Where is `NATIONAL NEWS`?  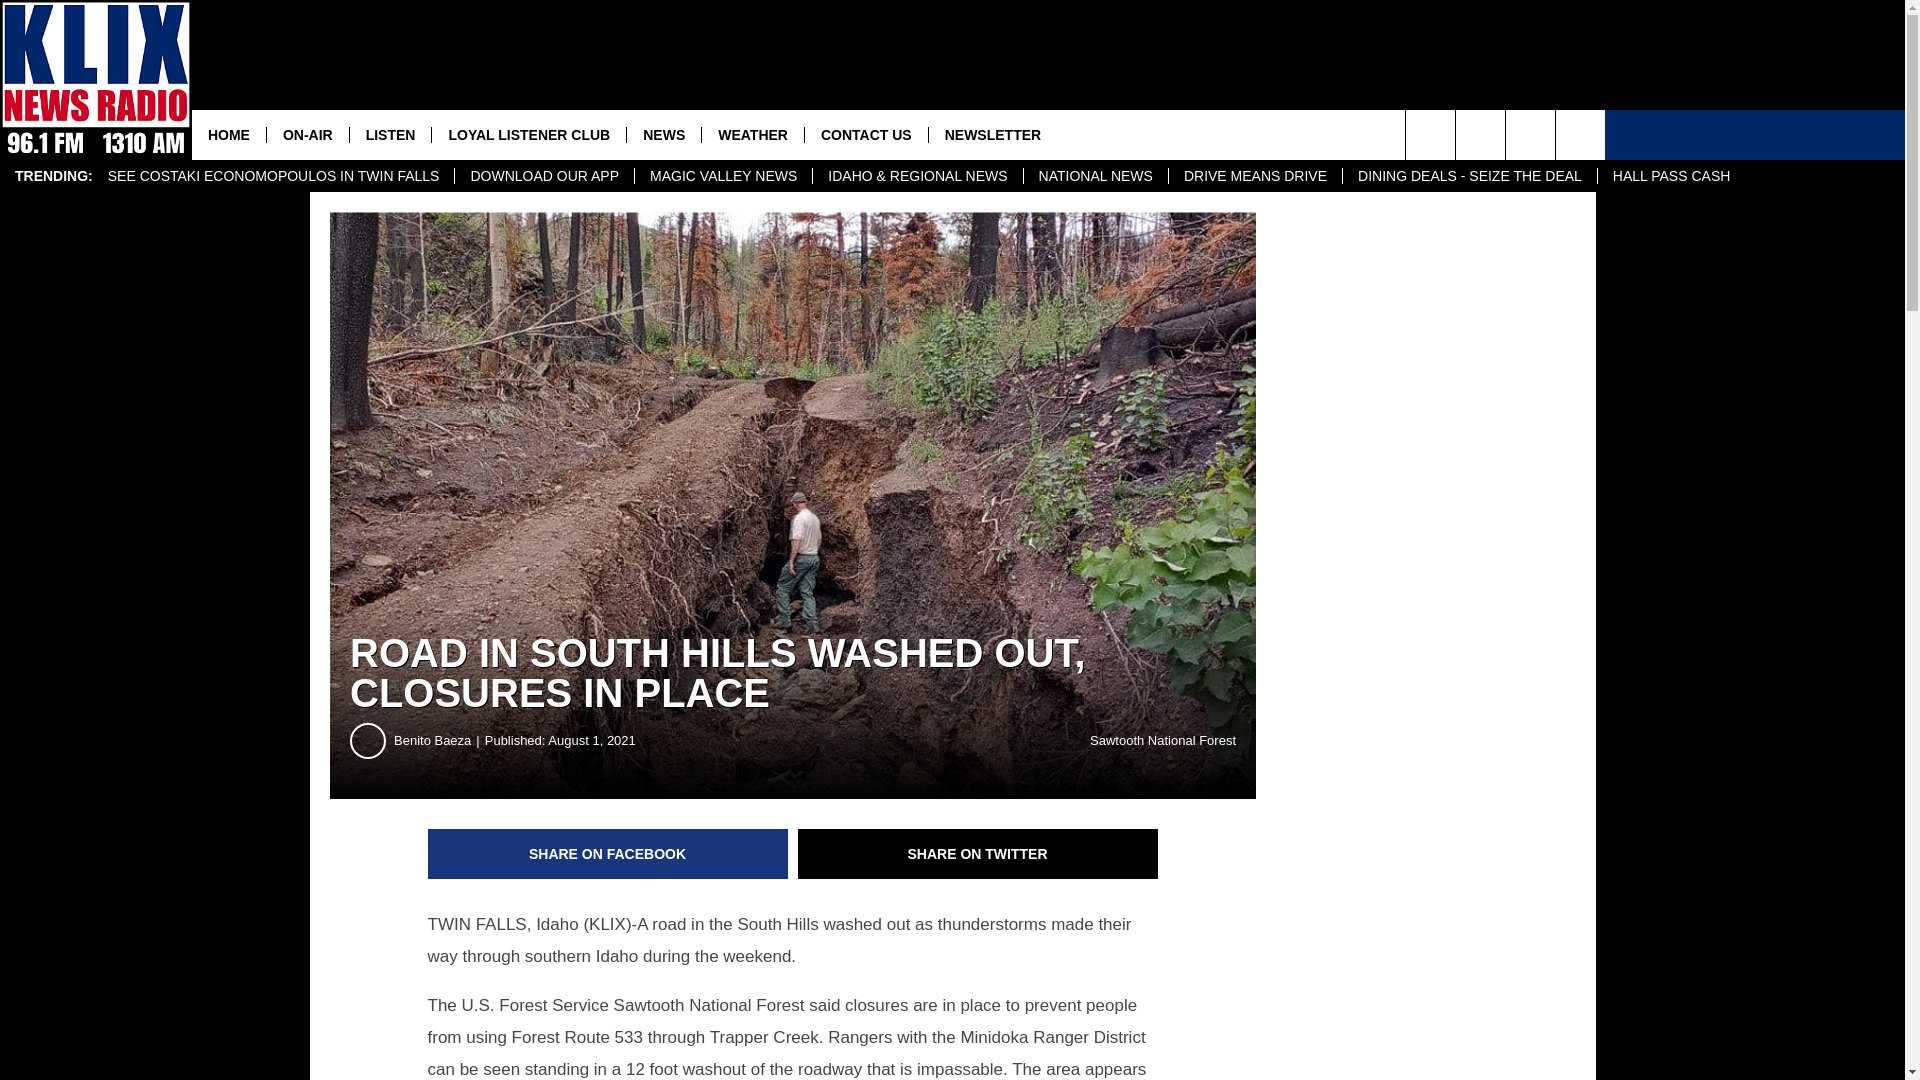
NATIONAL NEWS is located at coordinates (1095, 176).